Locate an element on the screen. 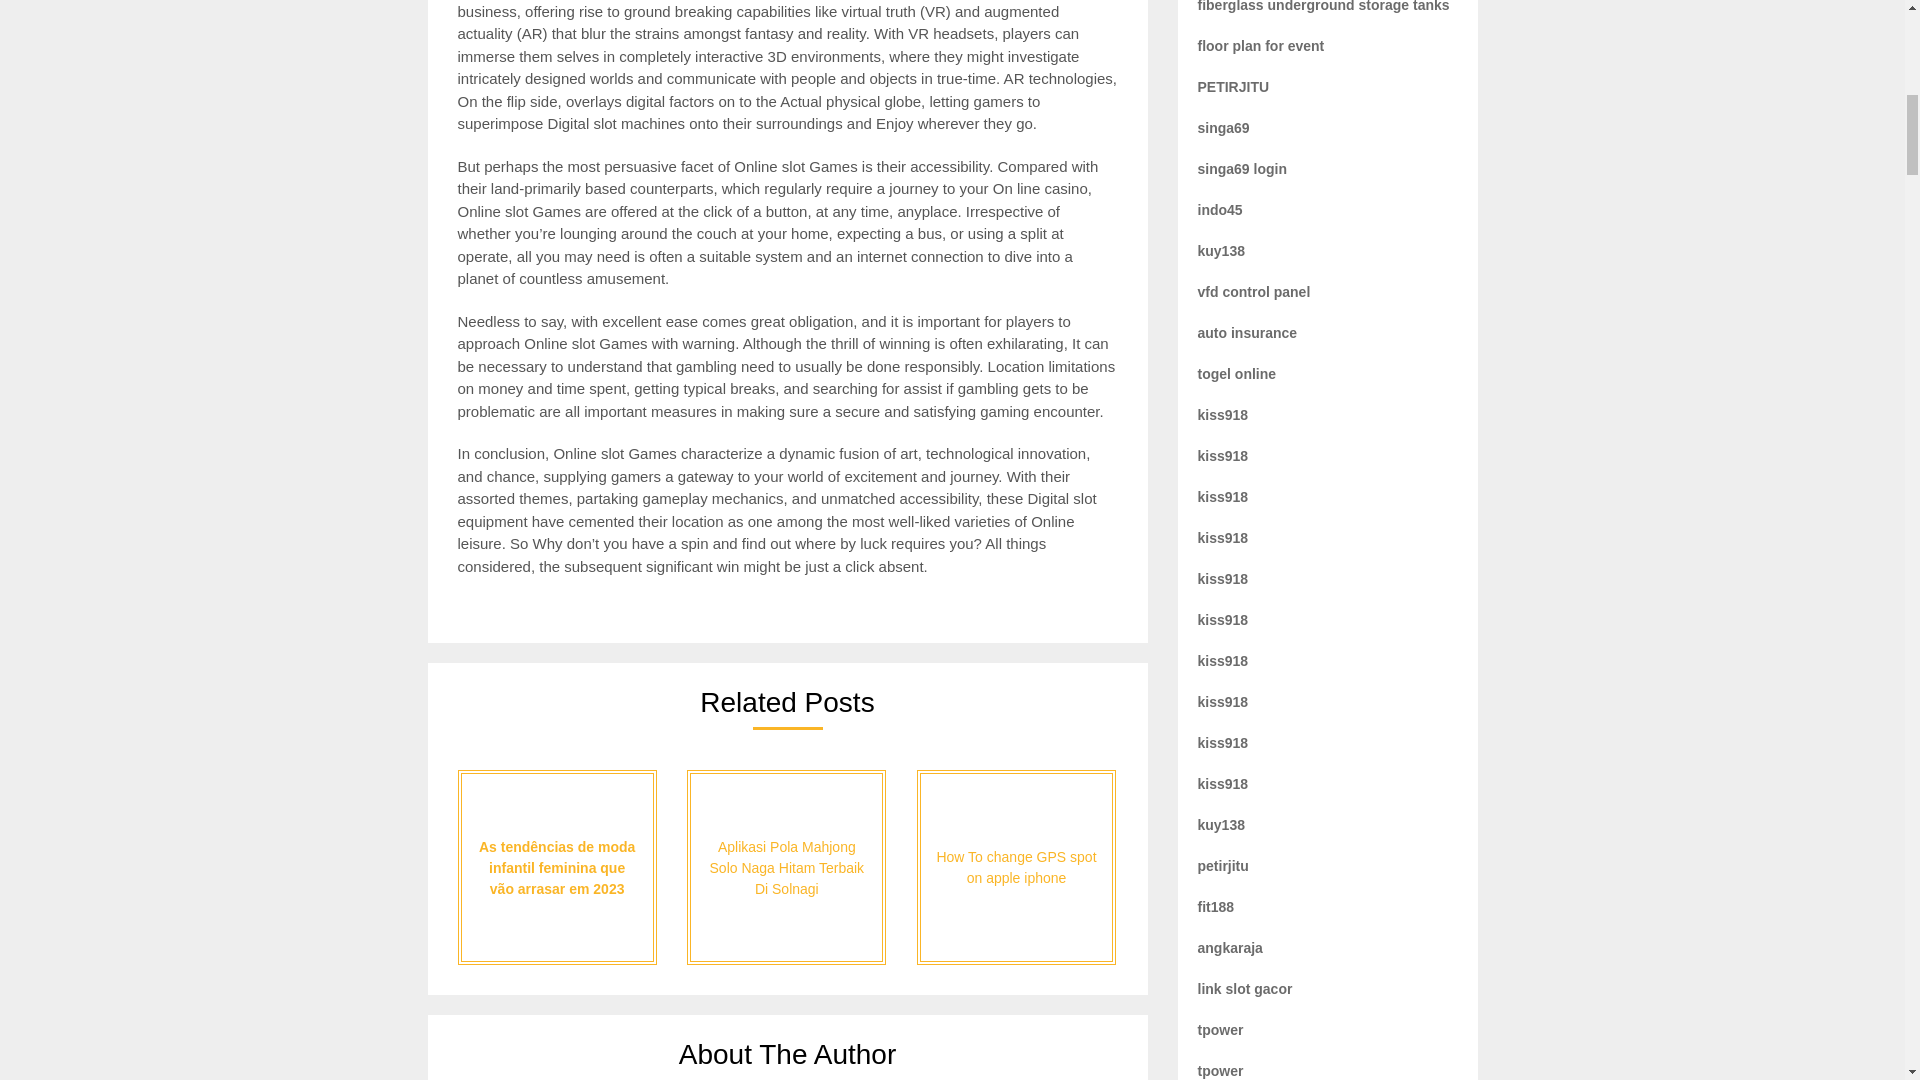 The width and height of the screenshot is (1920, 1080). vfd control panel is located at coordinates (1254, 292).